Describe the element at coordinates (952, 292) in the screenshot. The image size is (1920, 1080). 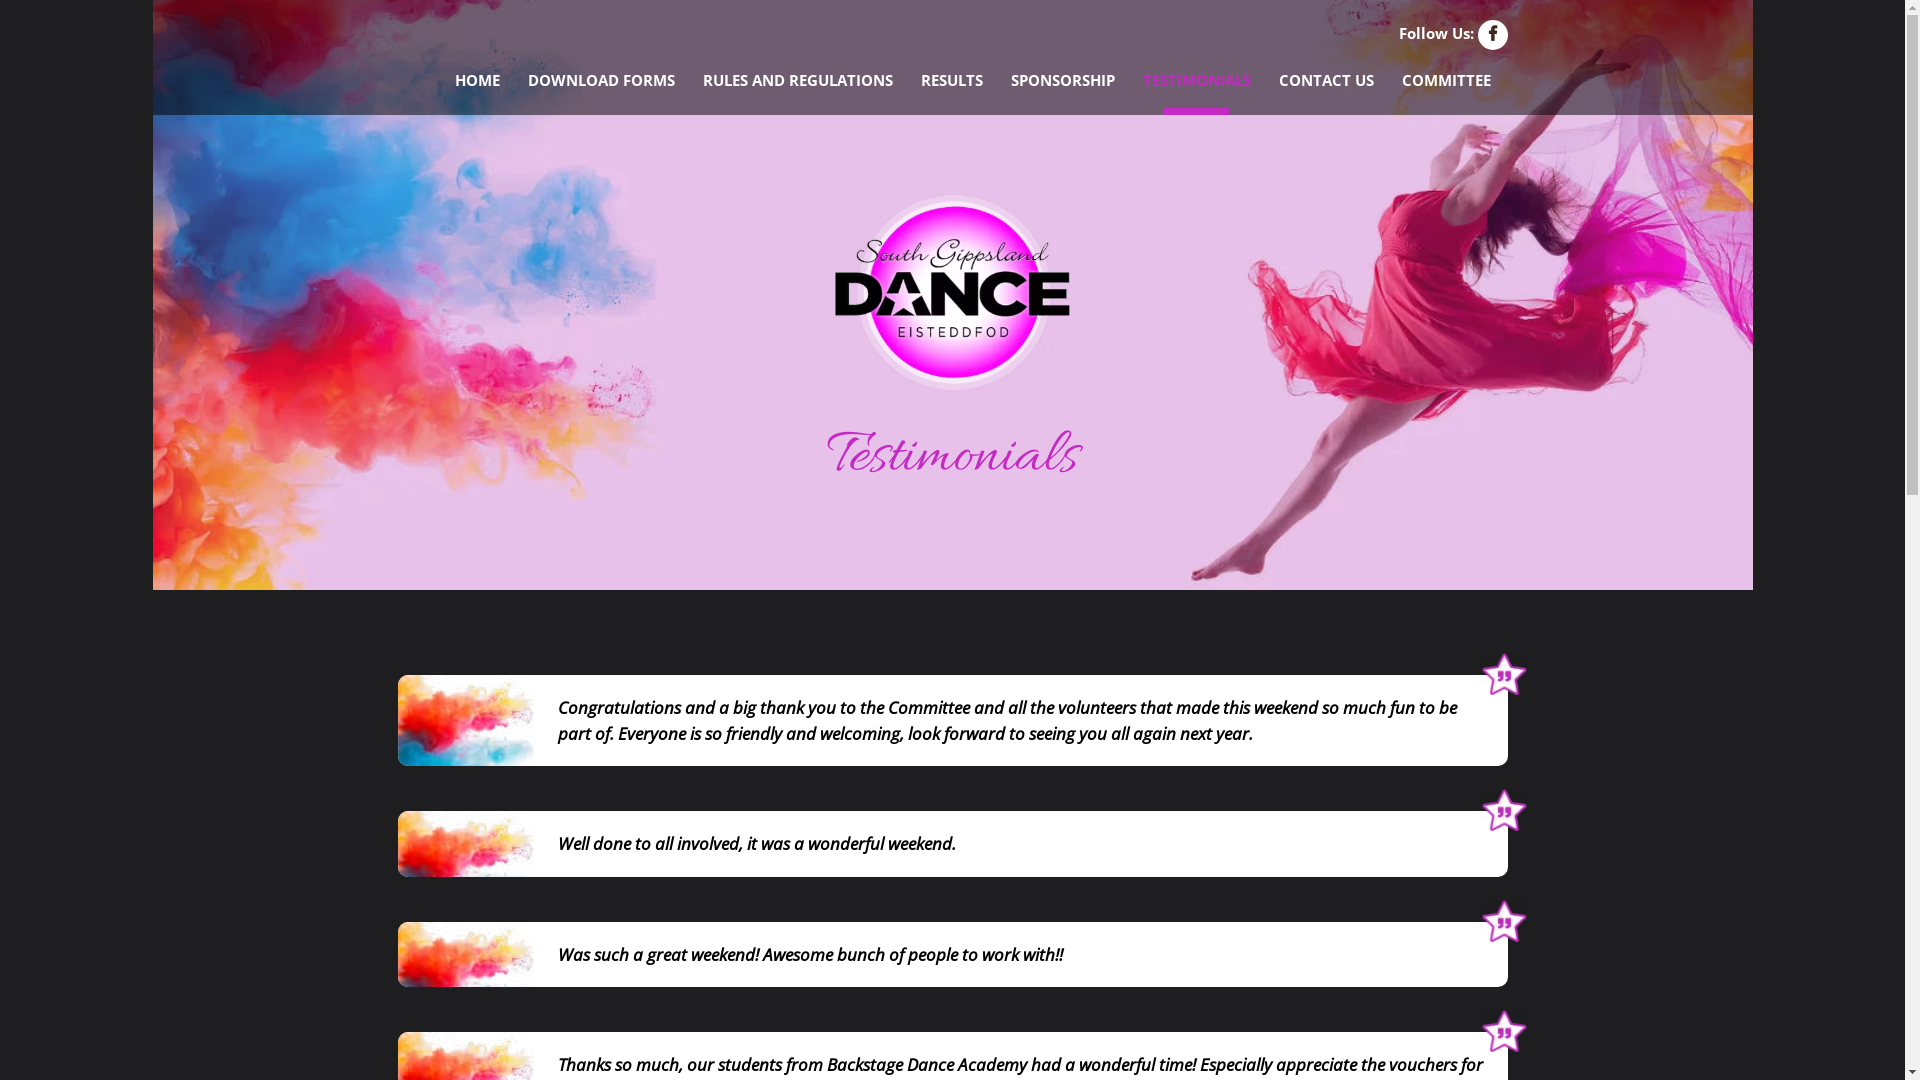
I see `South Gippsland Dance Eisteddfod` at that location.